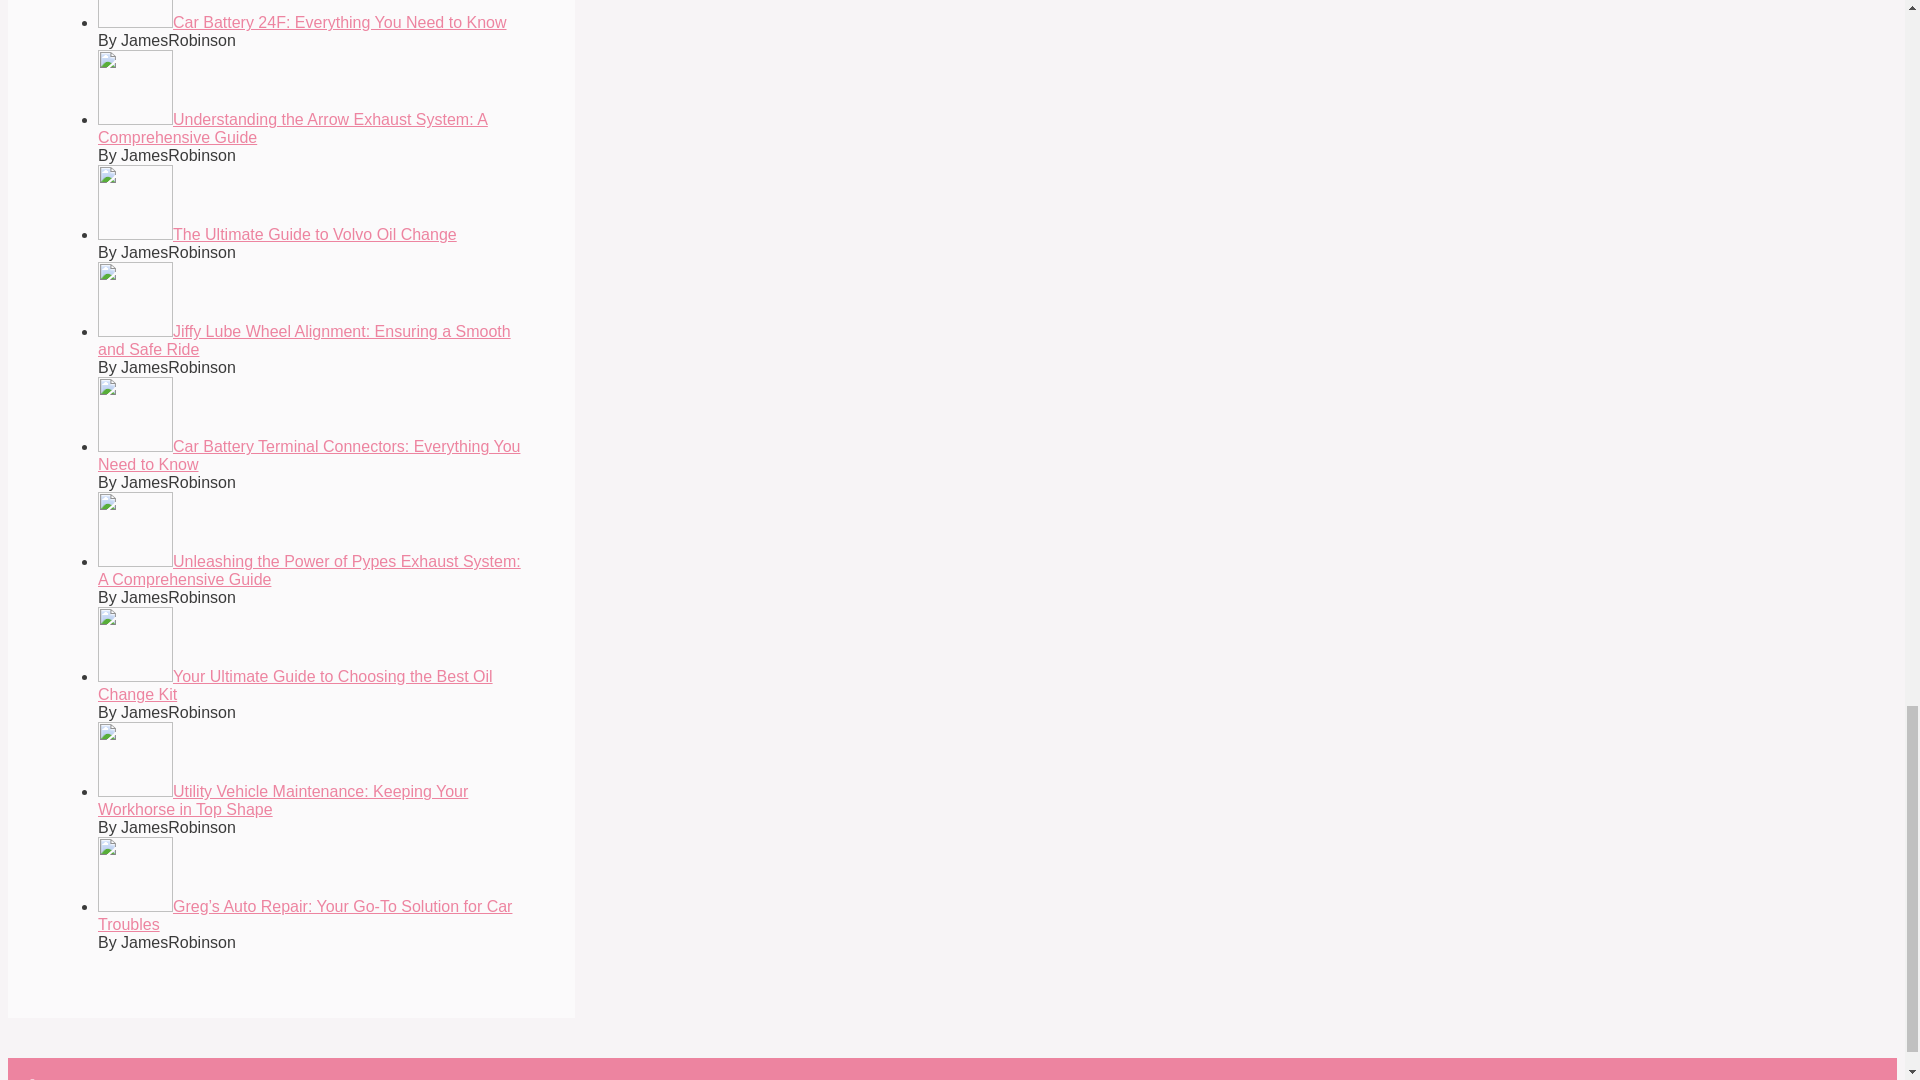  Describe the element at coordinates (304, 340) in the screenshot. I see `Jiffy Lube Wheel Alignment: Ensuring a Smooth and Safe Ride` at that location.